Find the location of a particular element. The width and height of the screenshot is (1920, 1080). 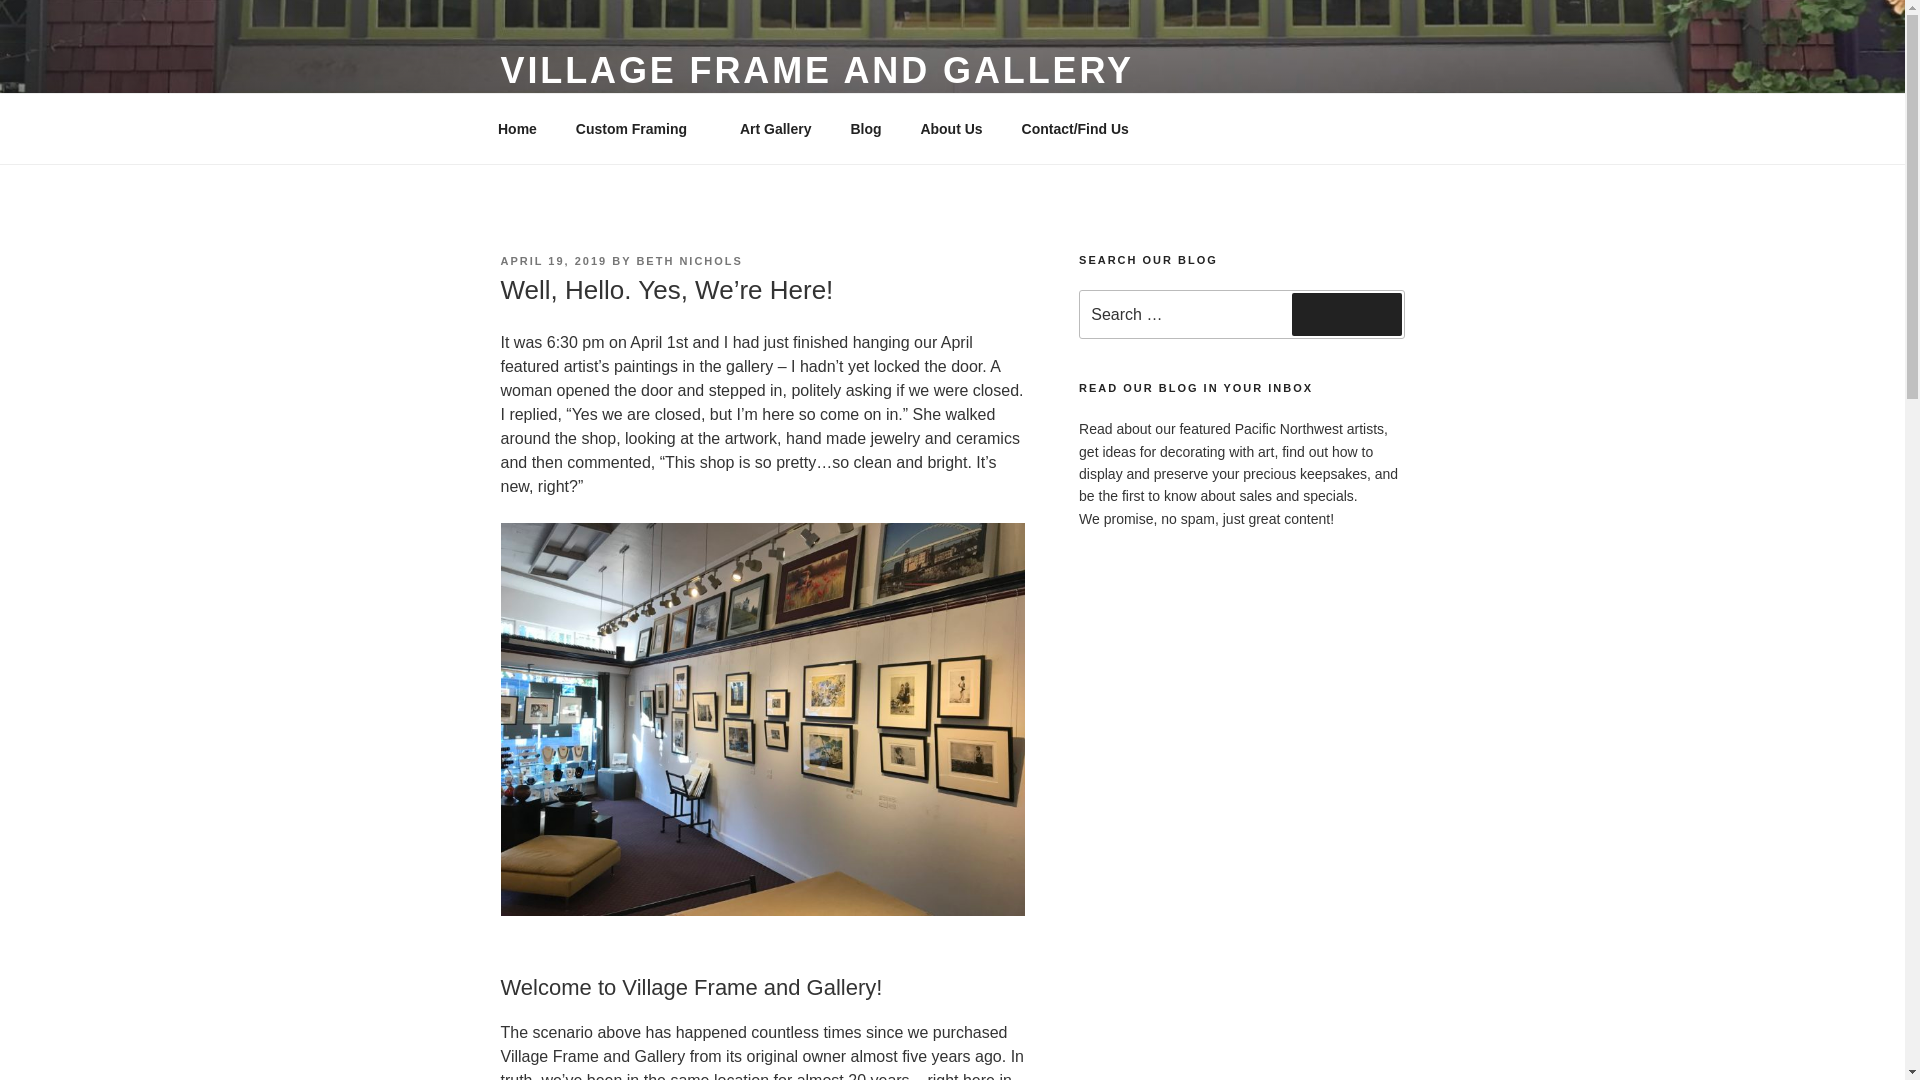

Blog is located at coordinates (866, 128).